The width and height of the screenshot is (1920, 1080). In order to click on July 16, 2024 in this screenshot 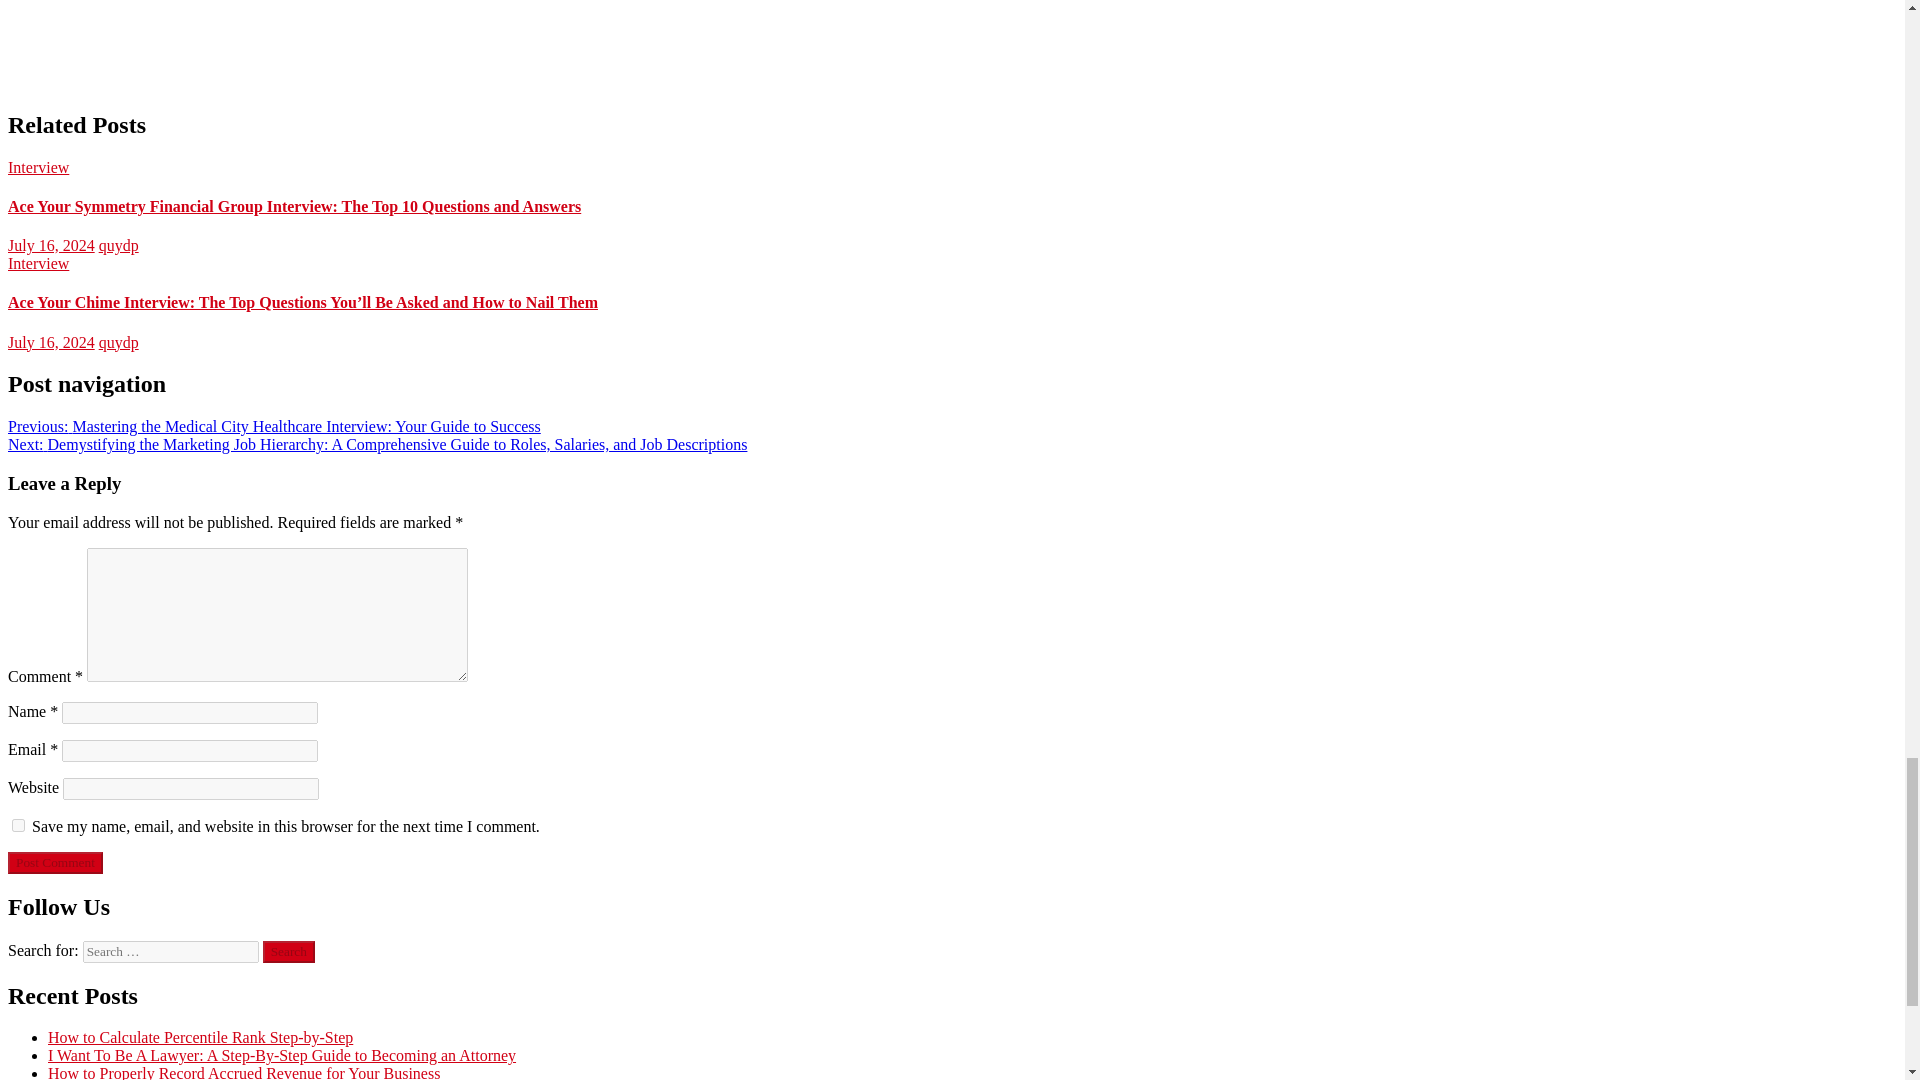, I will do `click(50, 342)`.